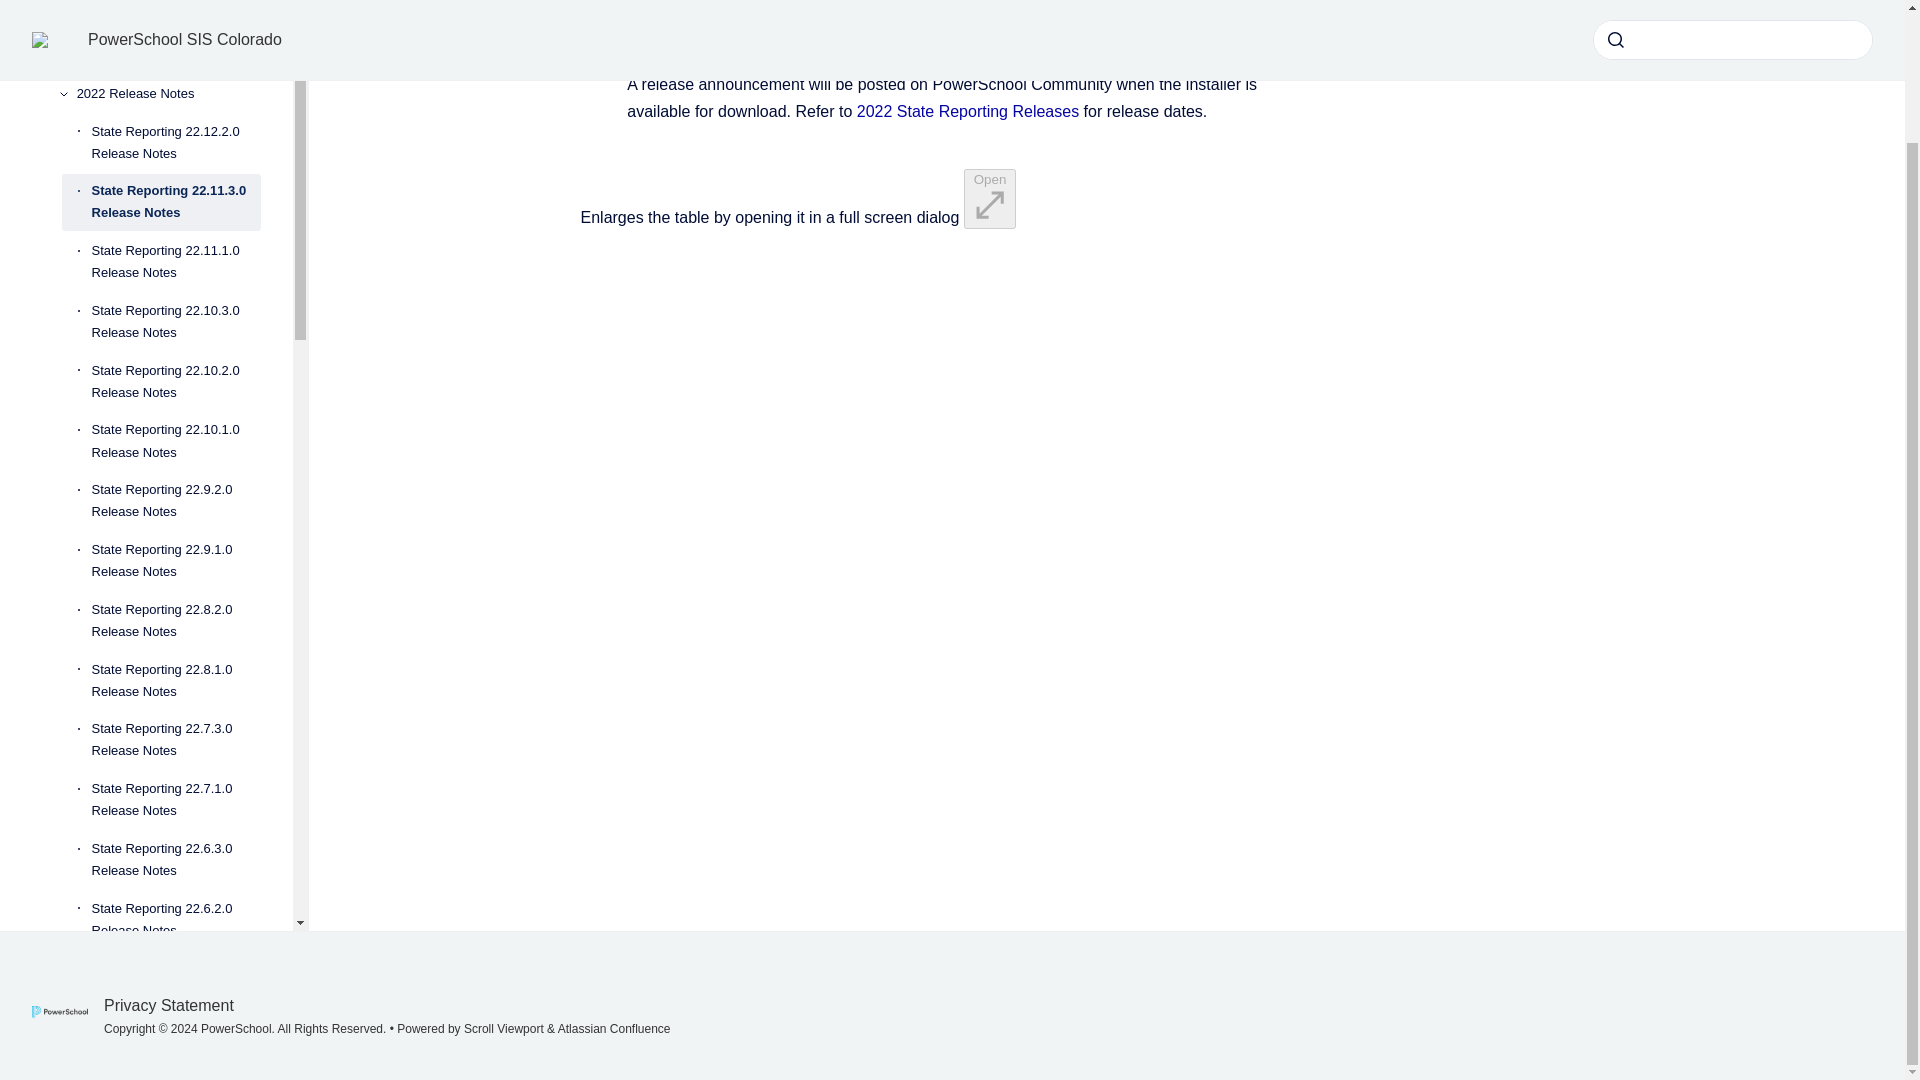 The width and height of the screenshot is (1920, 1080). What do you see at coordinates (176, 859) in the screenshot?
I see `State Reporting 22.6.3.0 Release Notes` at bounding box center [176, 859].